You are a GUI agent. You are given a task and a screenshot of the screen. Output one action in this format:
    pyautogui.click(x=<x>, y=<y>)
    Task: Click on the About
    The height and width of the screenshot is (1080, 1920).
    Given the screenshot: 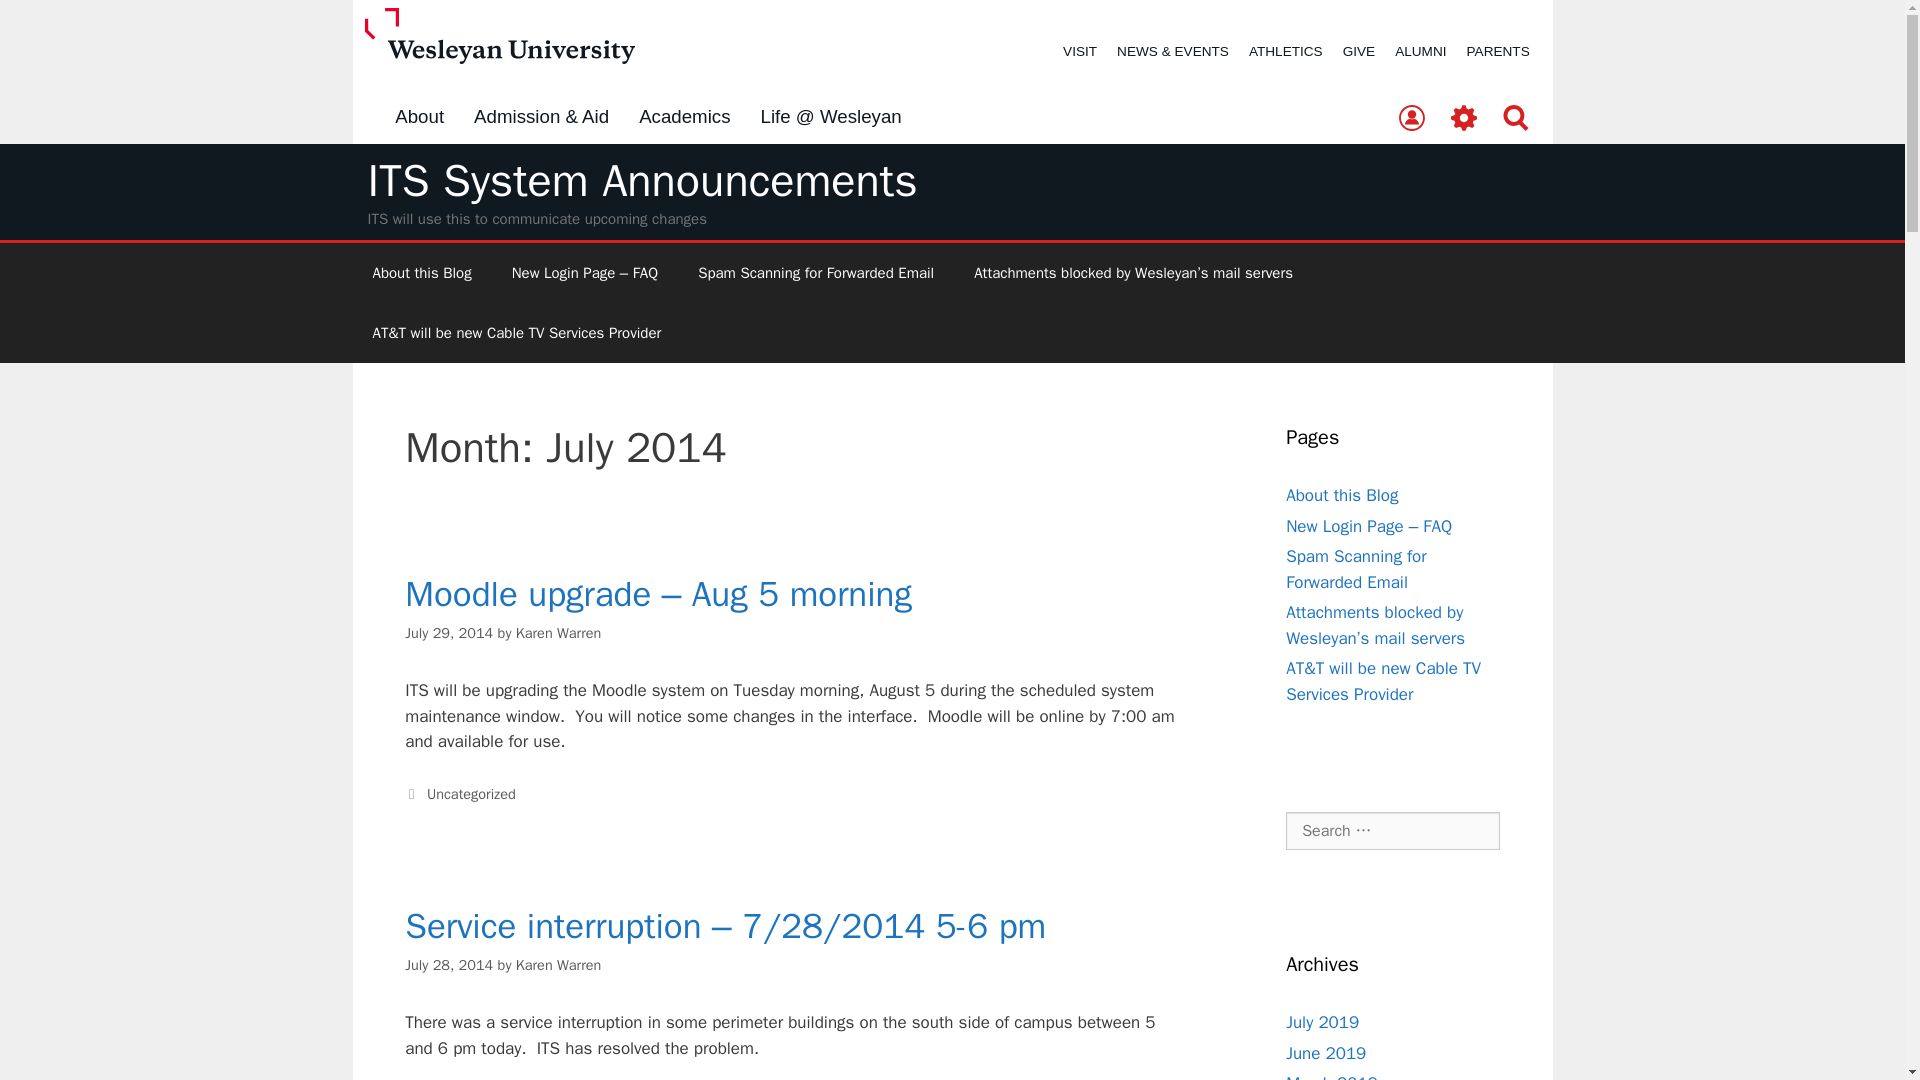 What is the action you would take?
    pyautogui.click(x=419, y=117)
    